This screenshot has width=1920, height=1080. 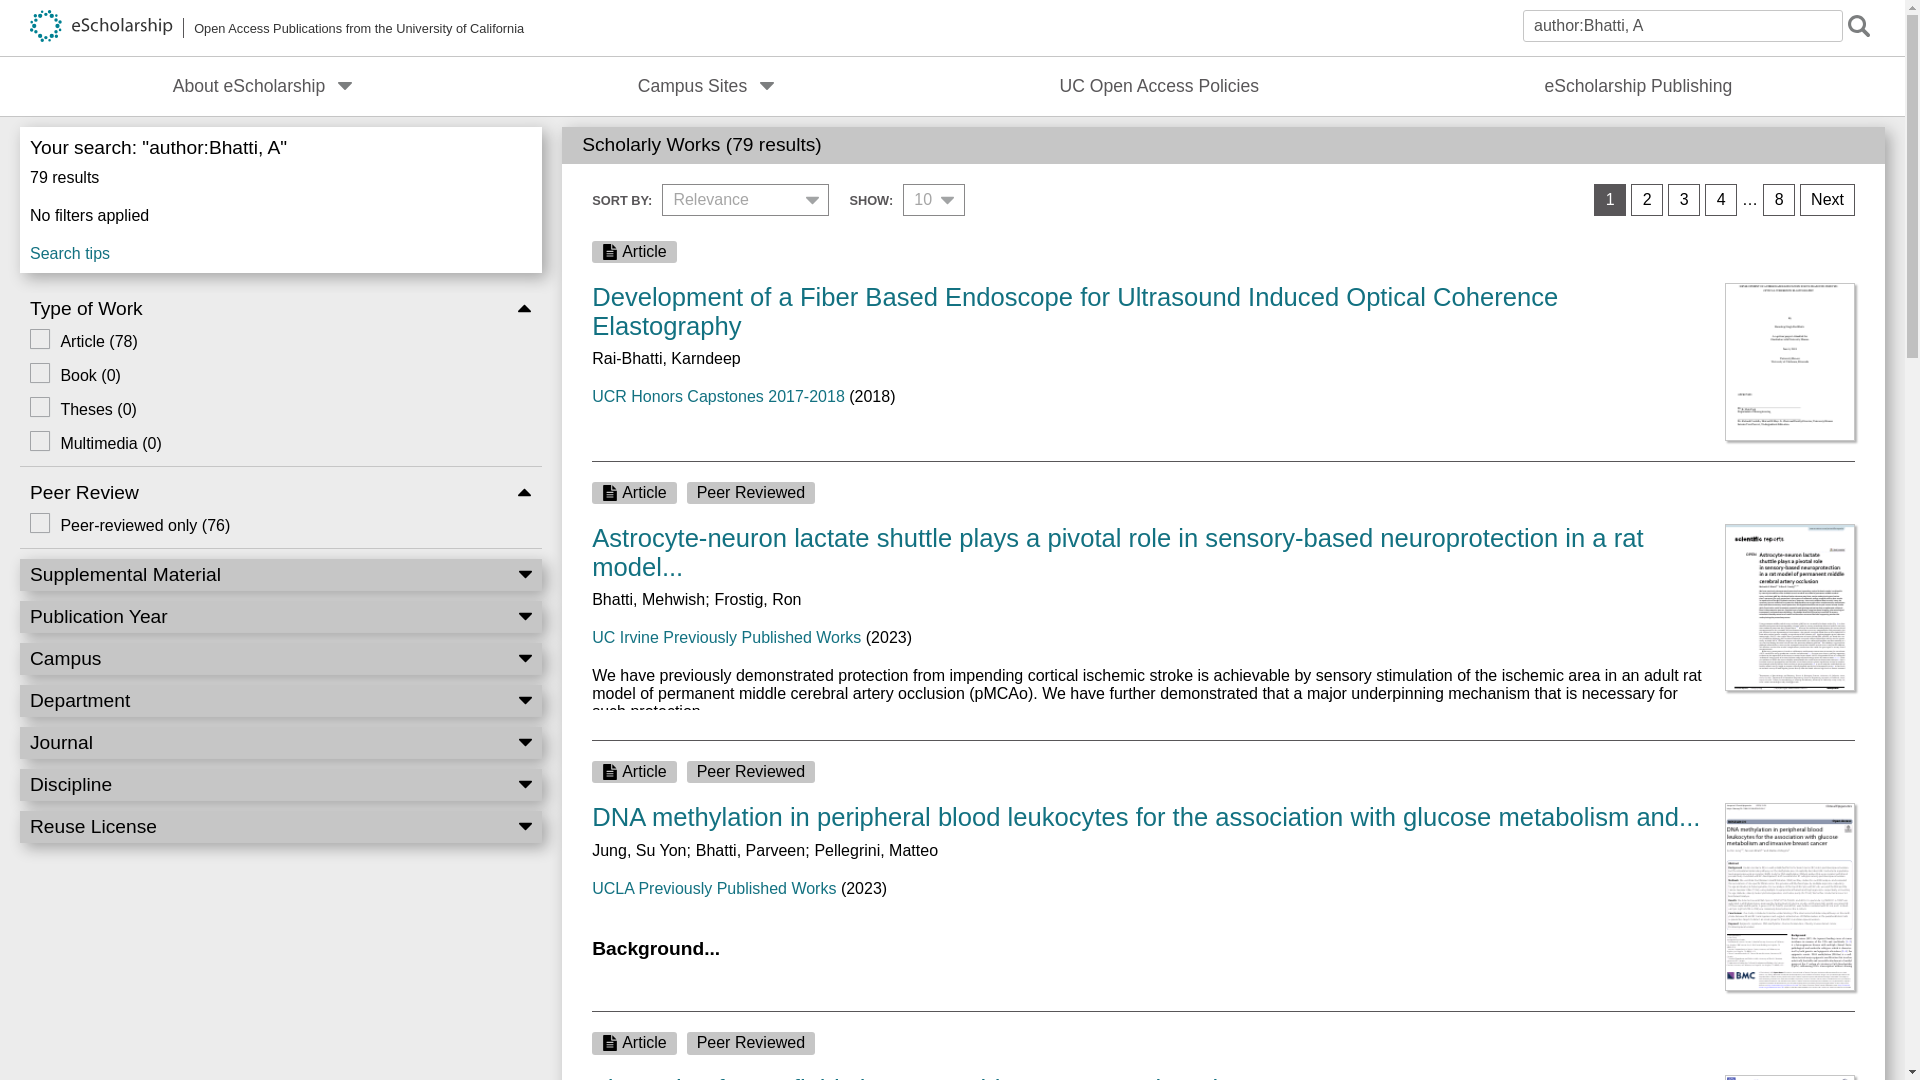 What do you see at coordinates (1646, 200) in the screenshot?
I see `2` at bounding box center [1646, 200].